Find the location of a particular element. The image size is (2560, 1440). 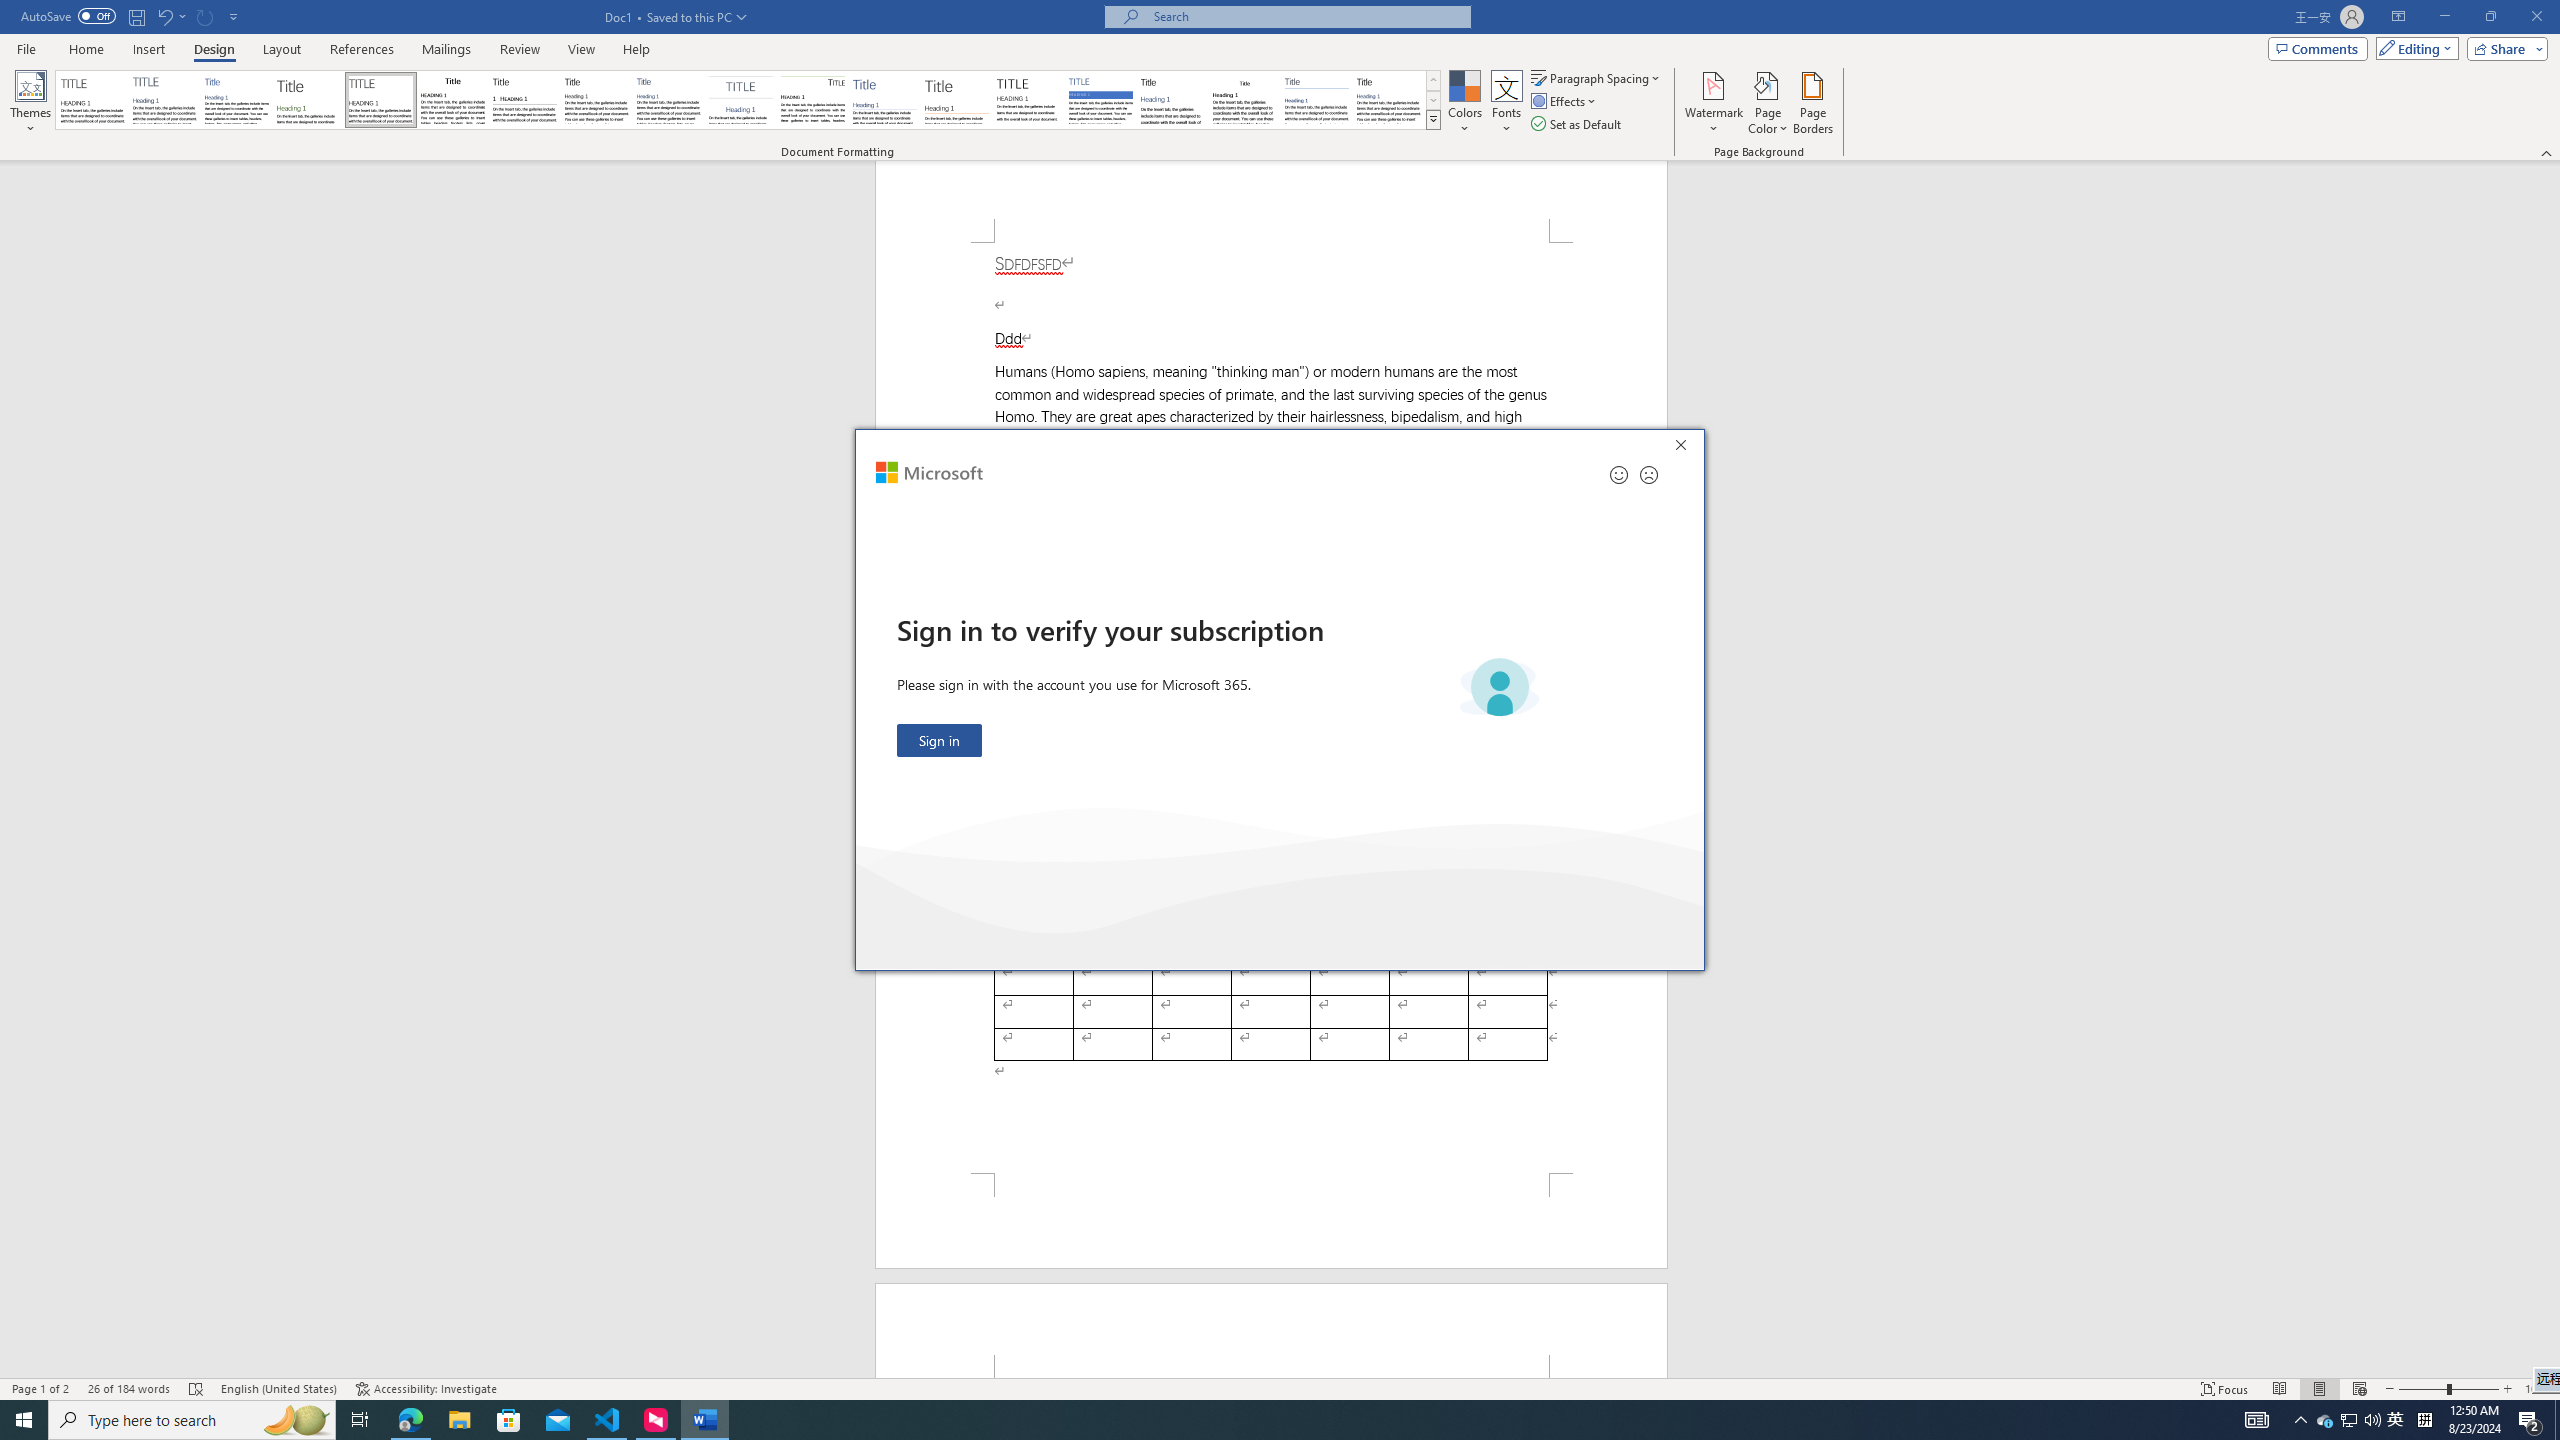

Lines (Simple) is located at coordinates (2396, 1420).